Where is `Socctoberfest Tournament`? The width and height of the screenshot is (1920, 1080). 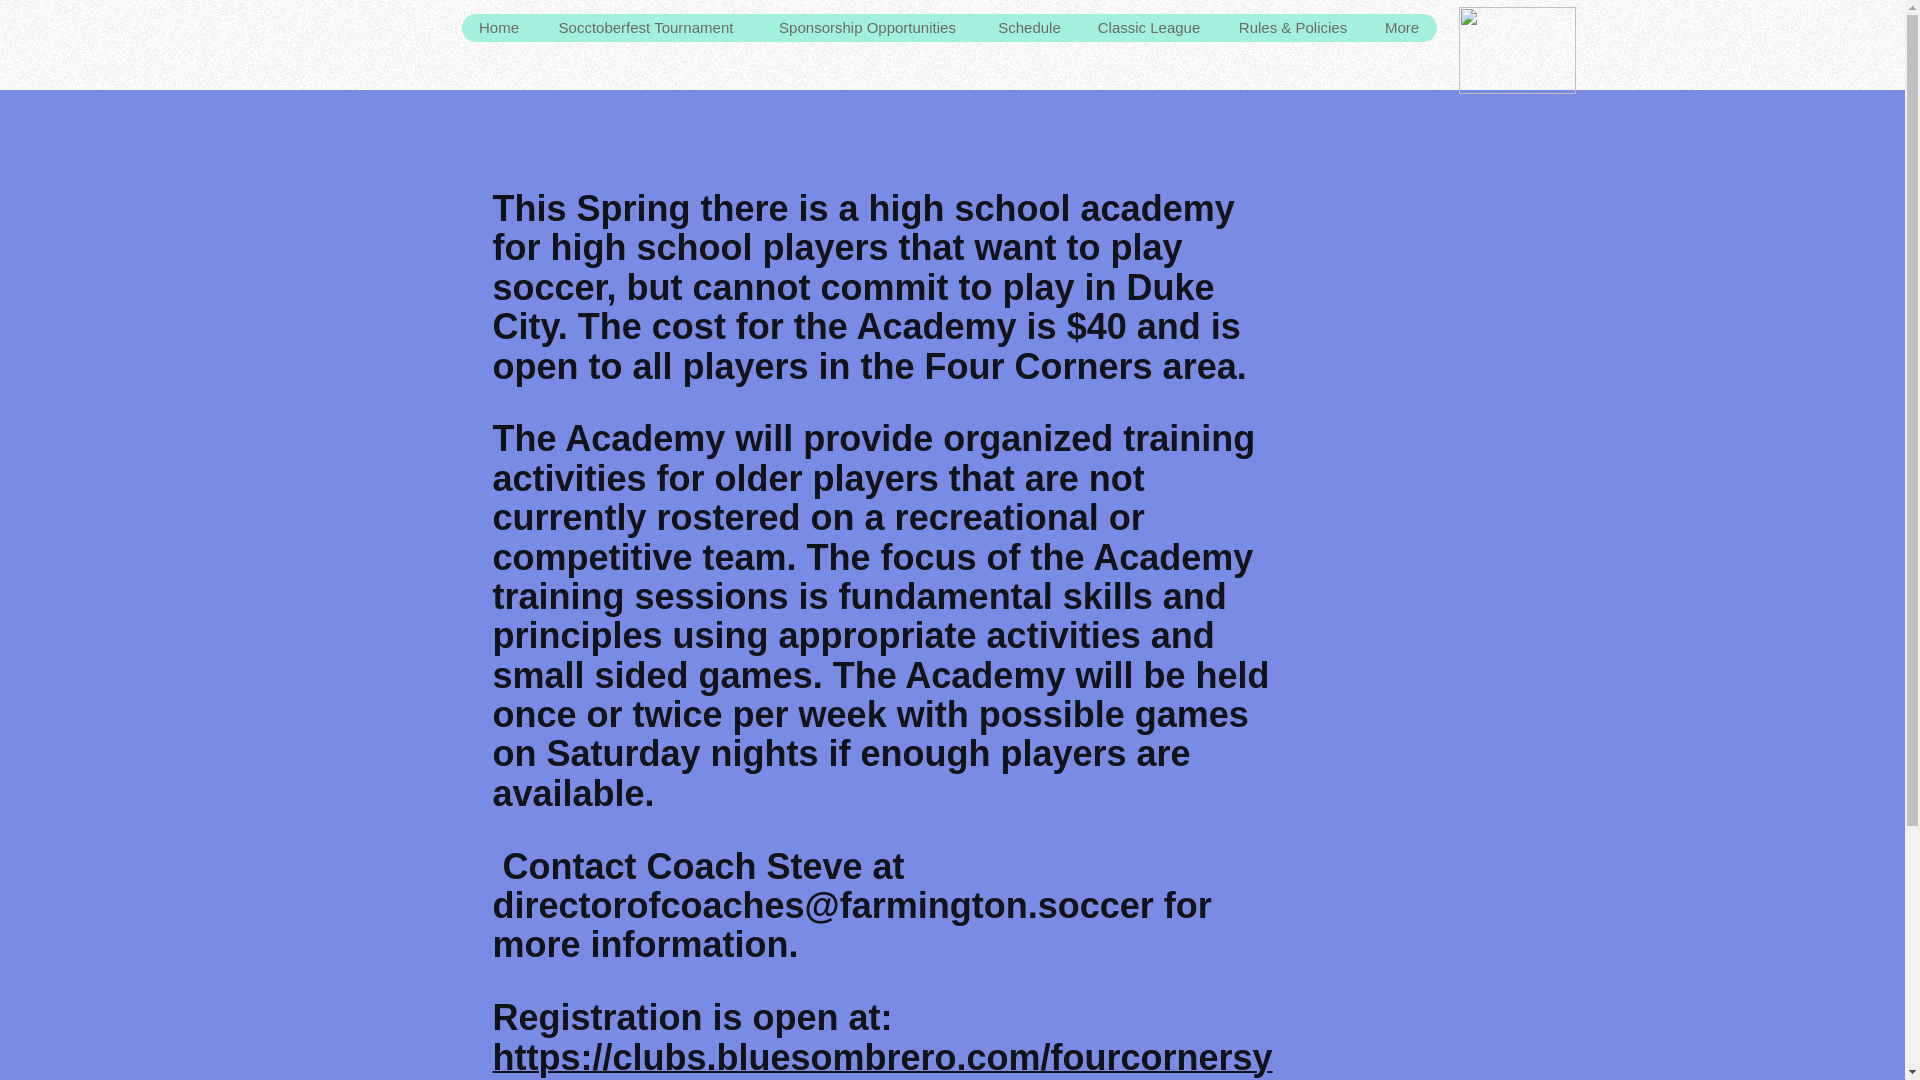 Socctoberfest Tournament is located at coordinates (644, 28).